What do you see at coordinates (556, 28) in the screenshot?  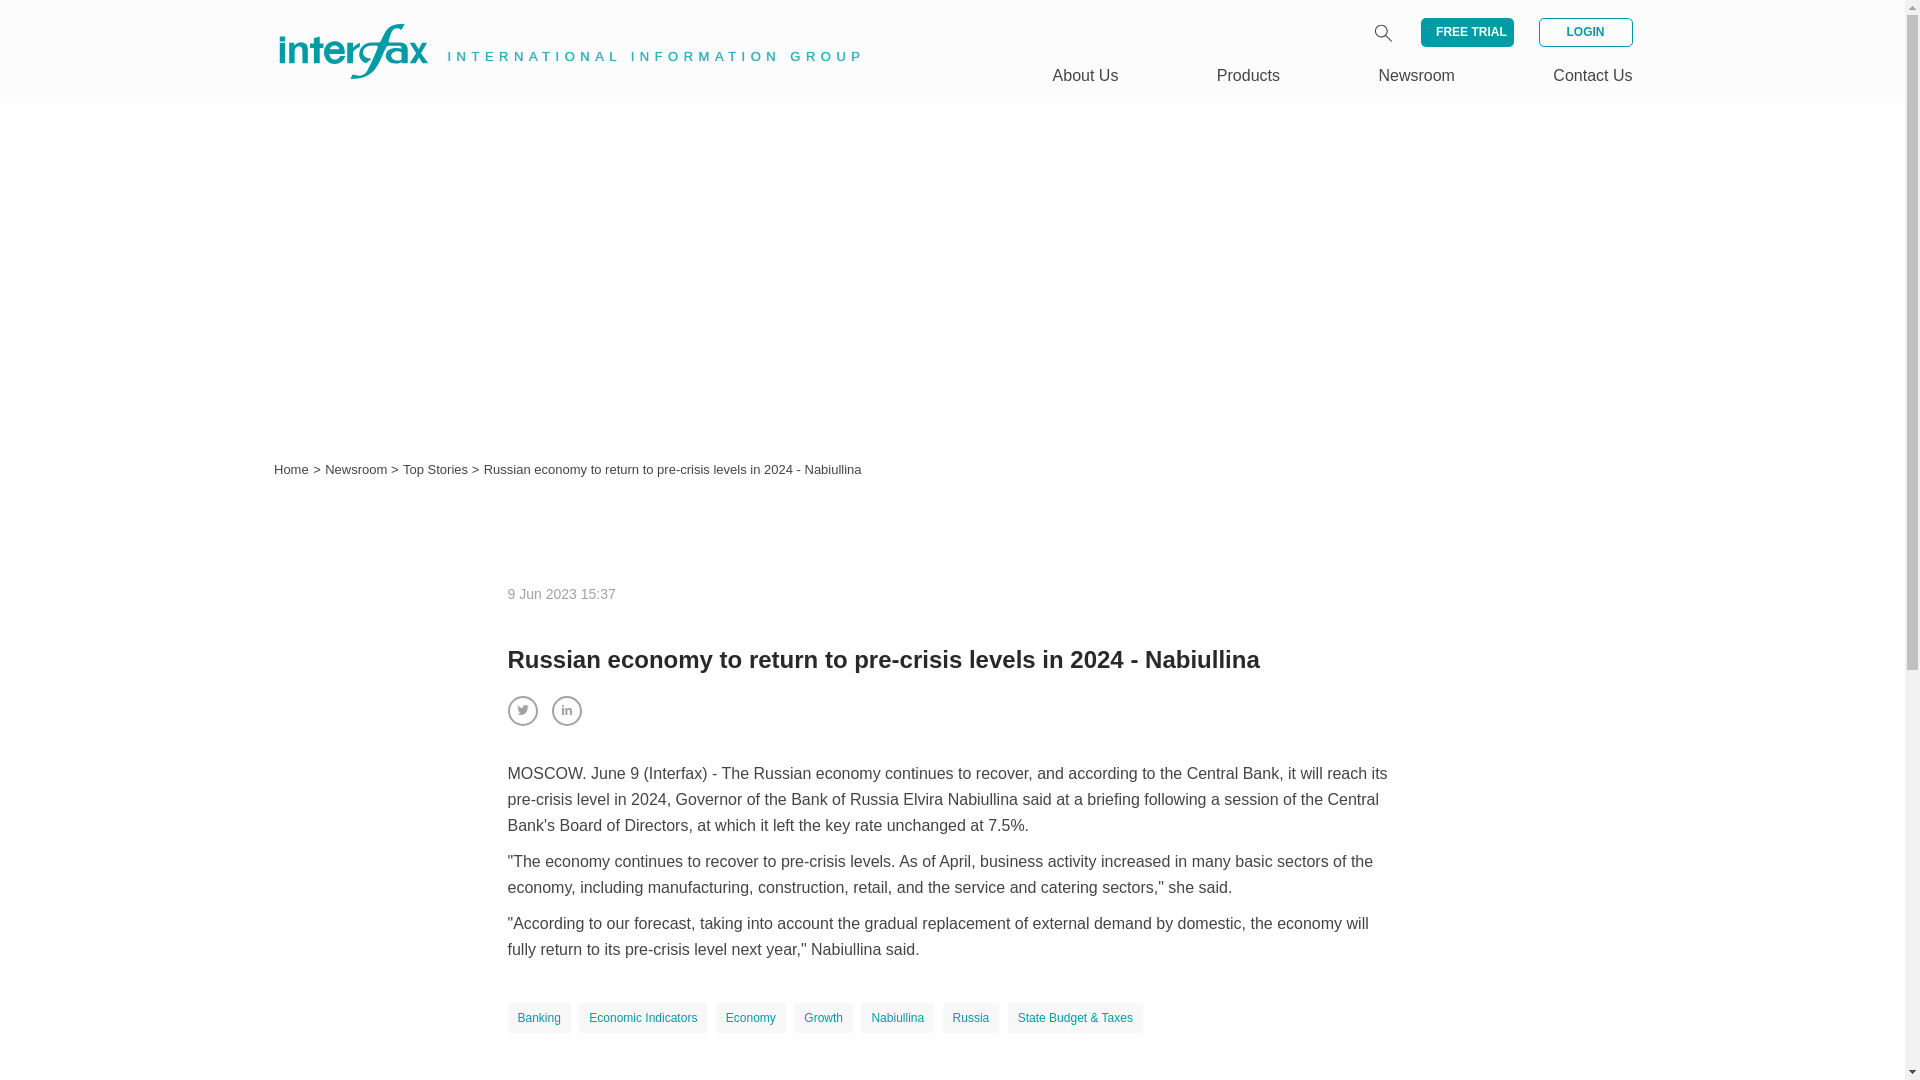 I see `INTERNATIONAL INFORMATION GROUP` at bounding box center [556, 28].